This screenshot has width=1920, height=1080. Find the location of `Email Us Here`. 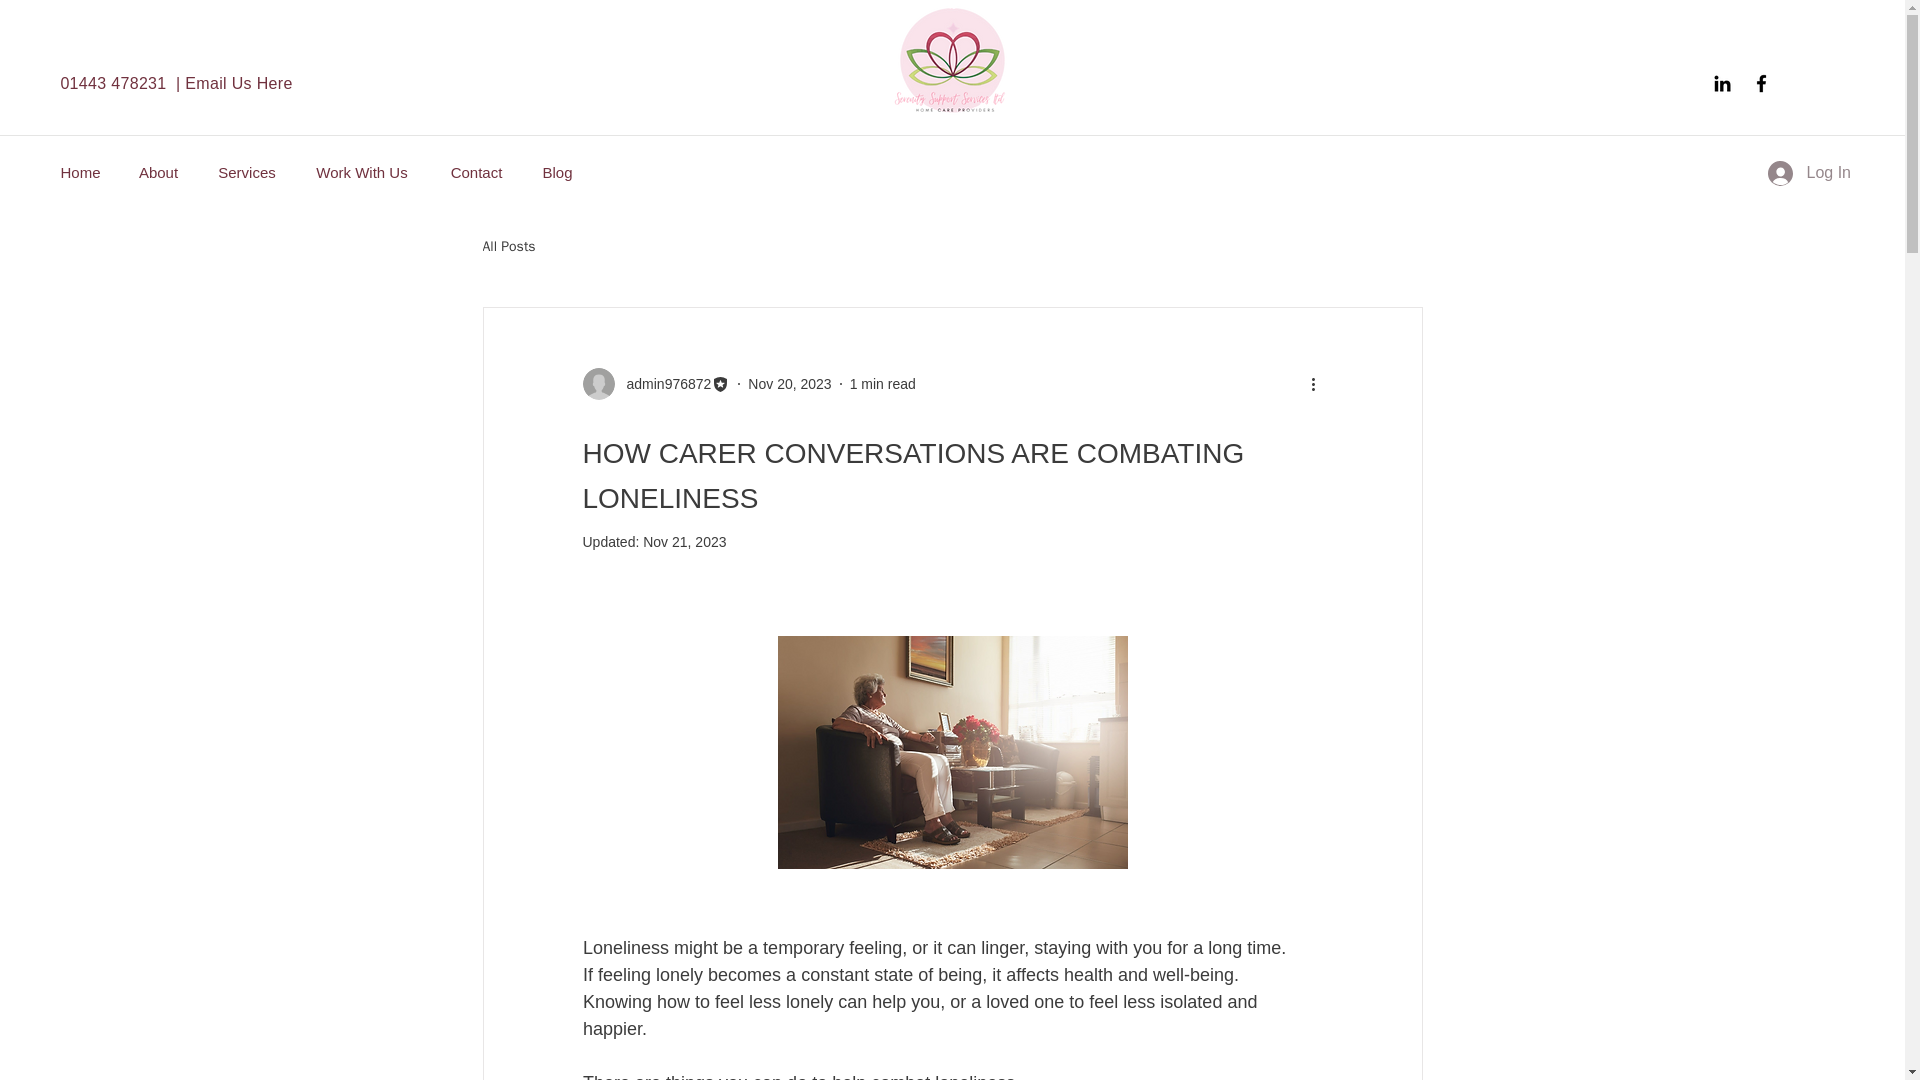

Email Us Here is located at coordinates (238, 82).